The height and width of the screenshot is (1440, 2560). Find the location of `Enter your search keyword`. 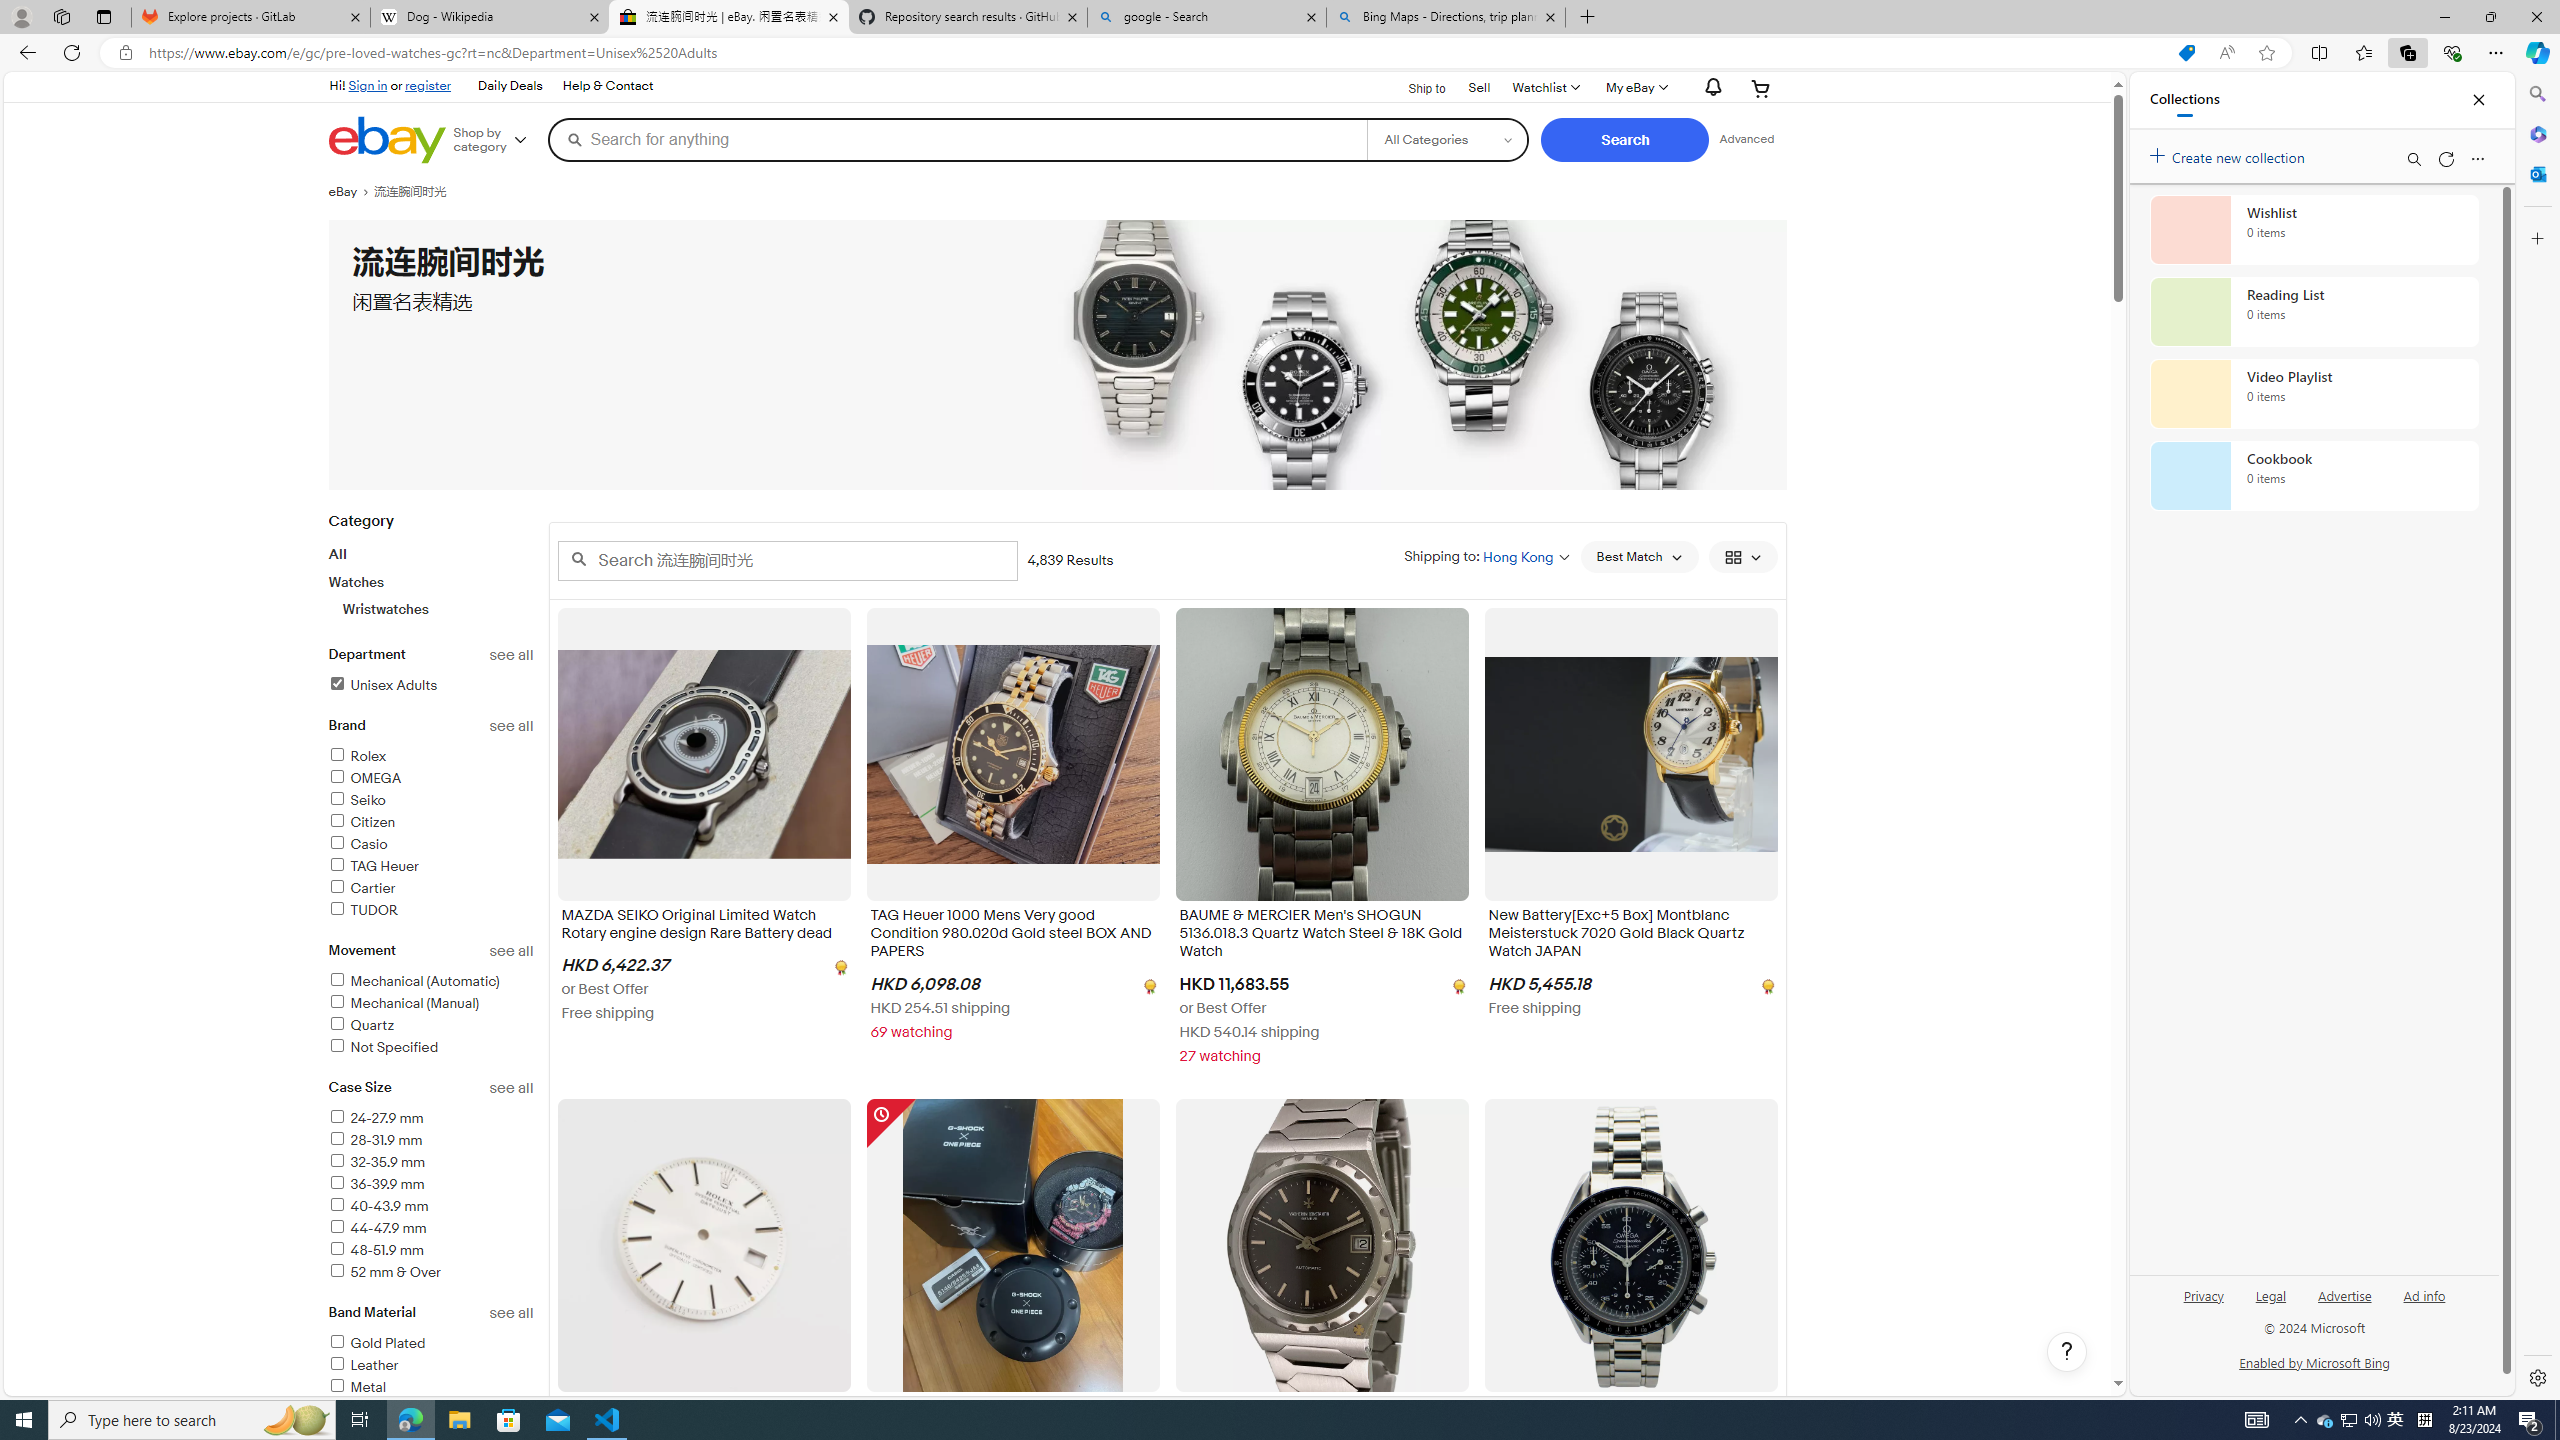

Enter your search keyword is located at coordinates (788, 560).